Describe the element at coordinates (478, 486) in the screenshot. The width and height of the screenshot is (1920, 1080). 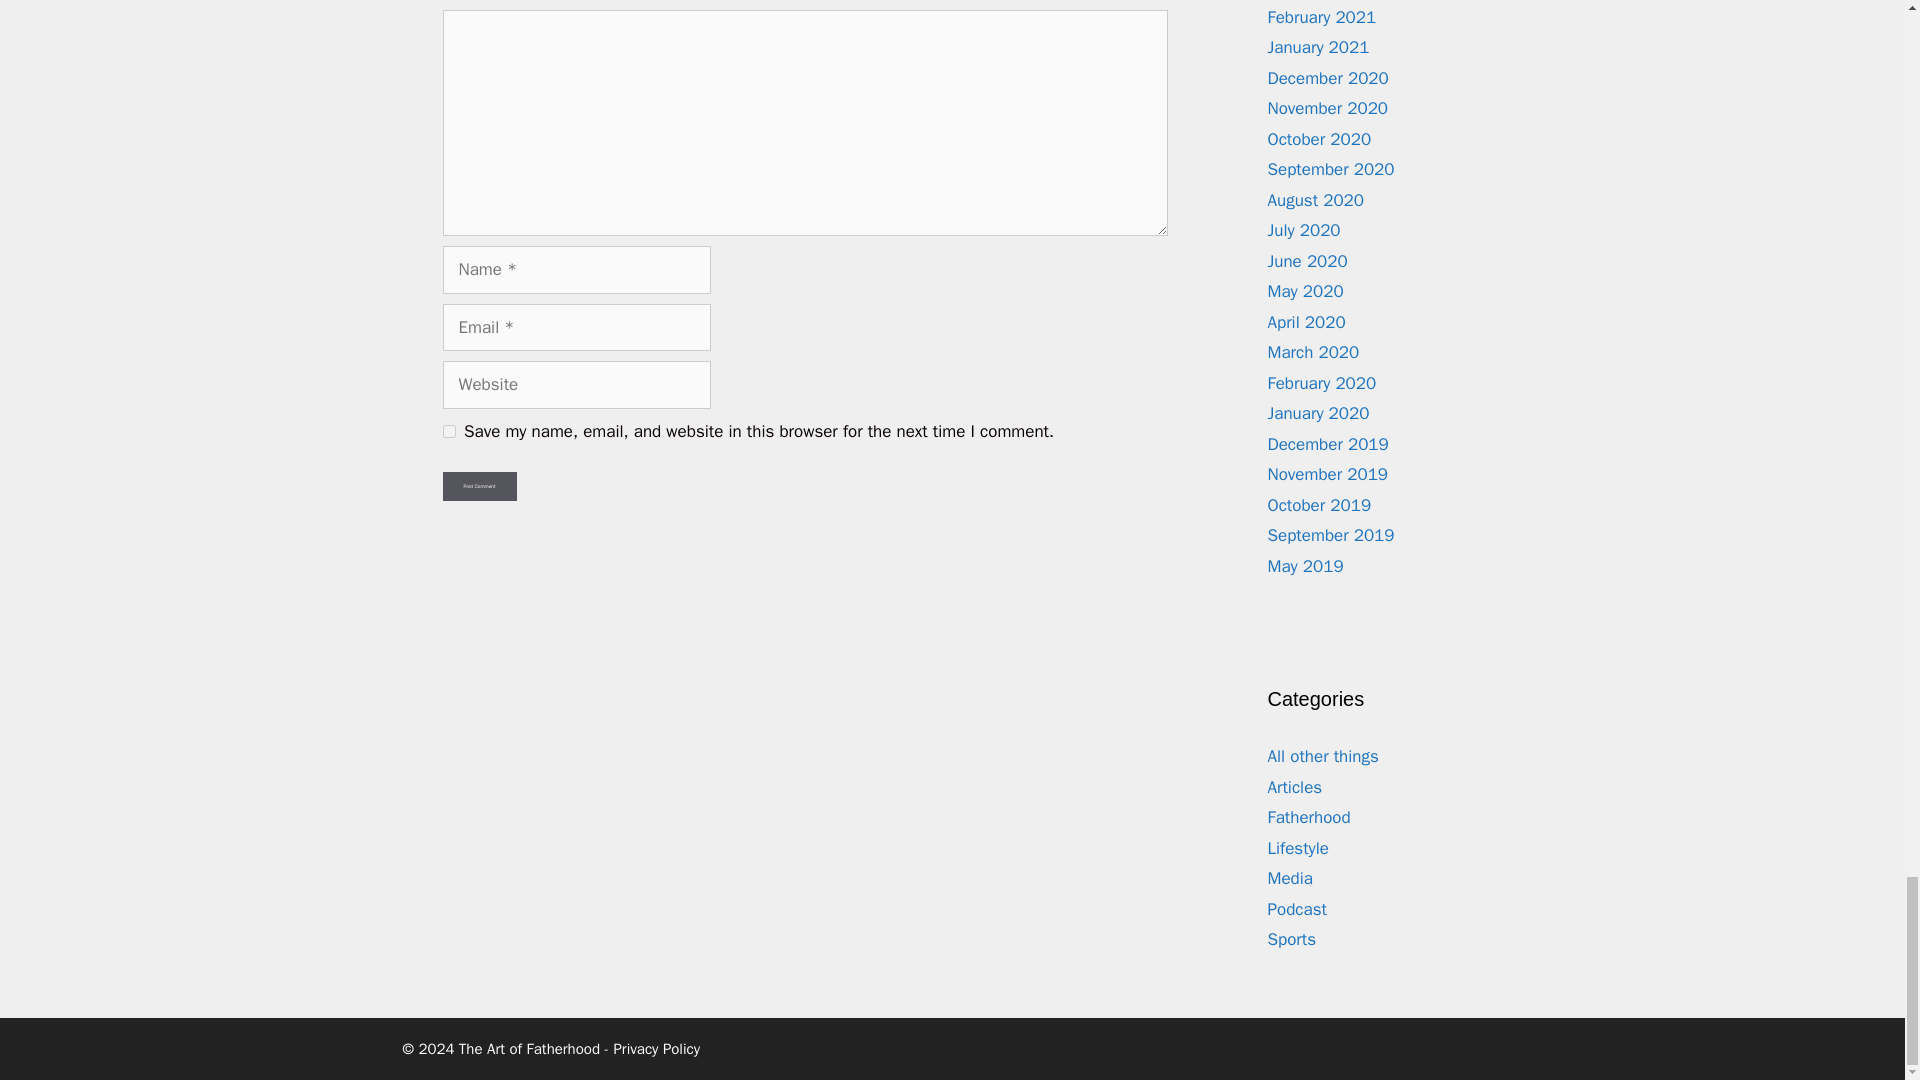
I see `Post Comment` at that location.